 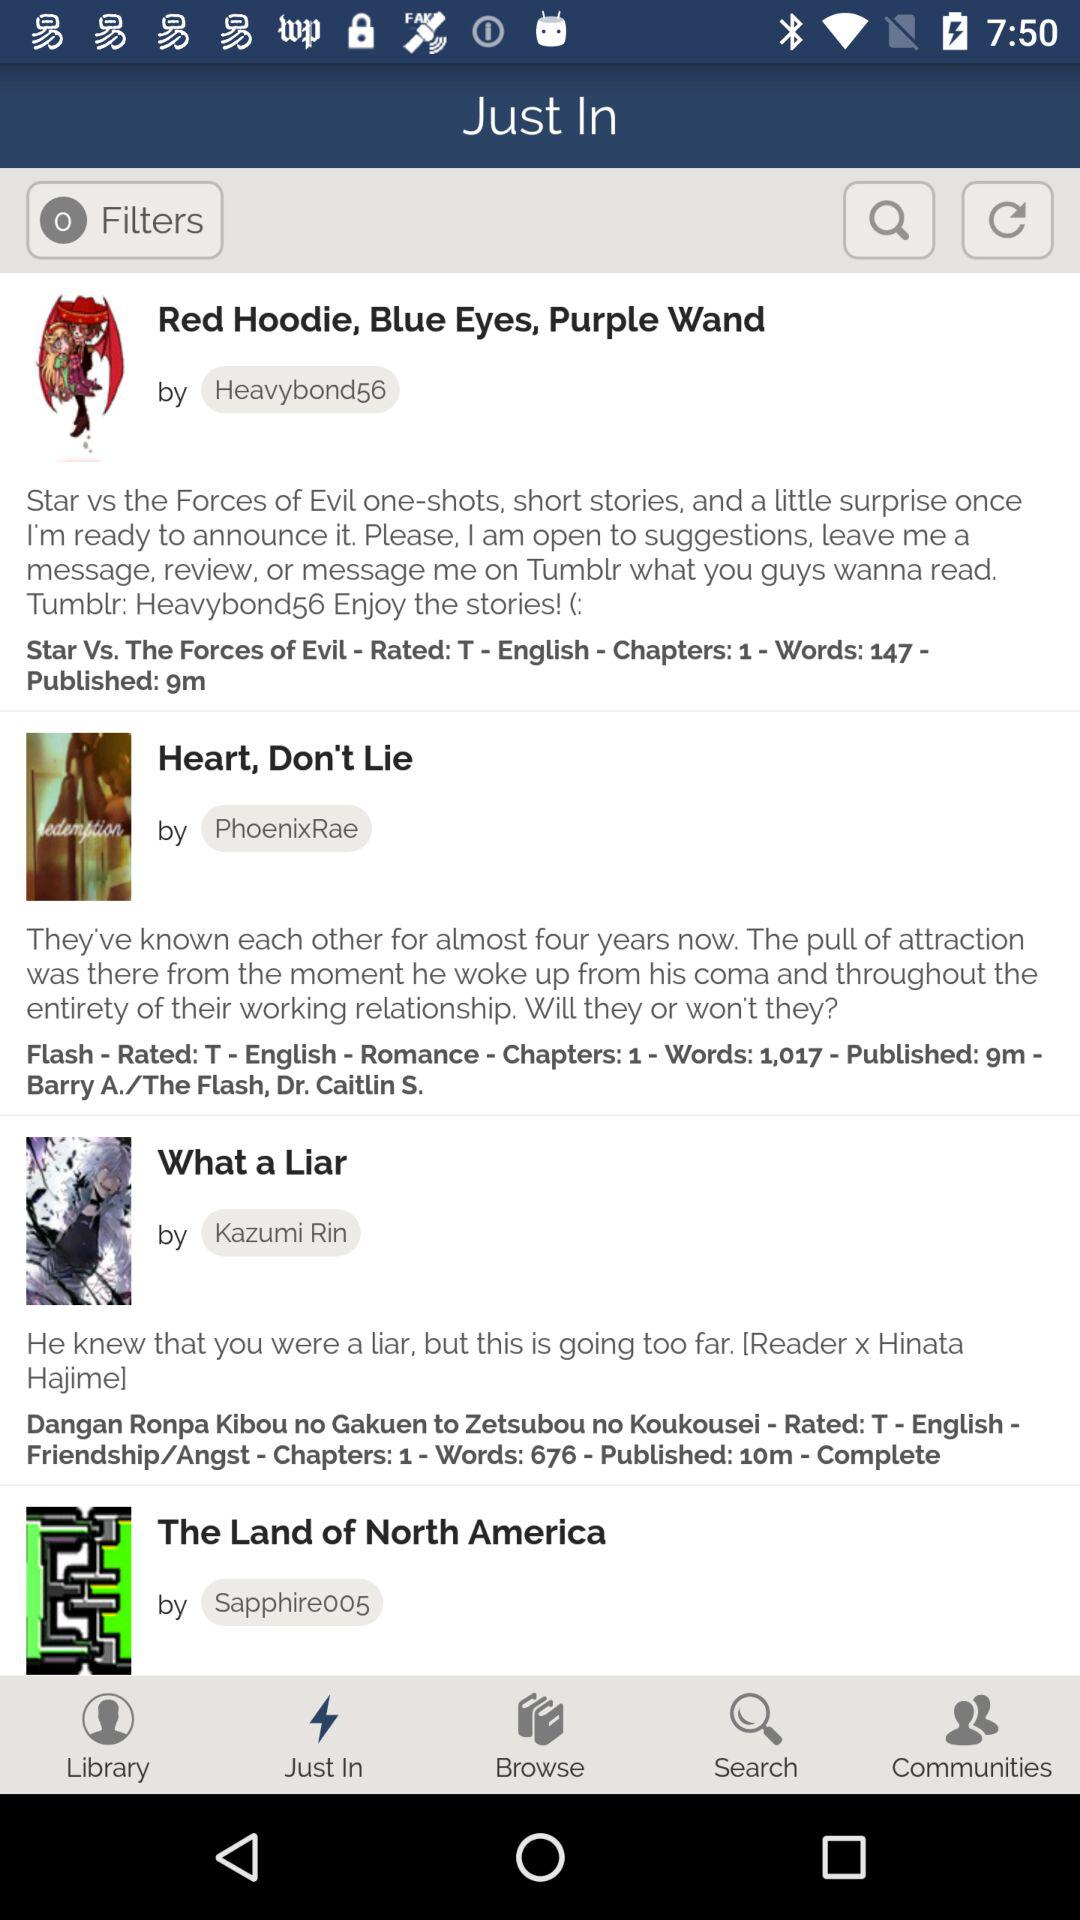 I want to click on choose app below filters icon, so click(x=618, y=319).